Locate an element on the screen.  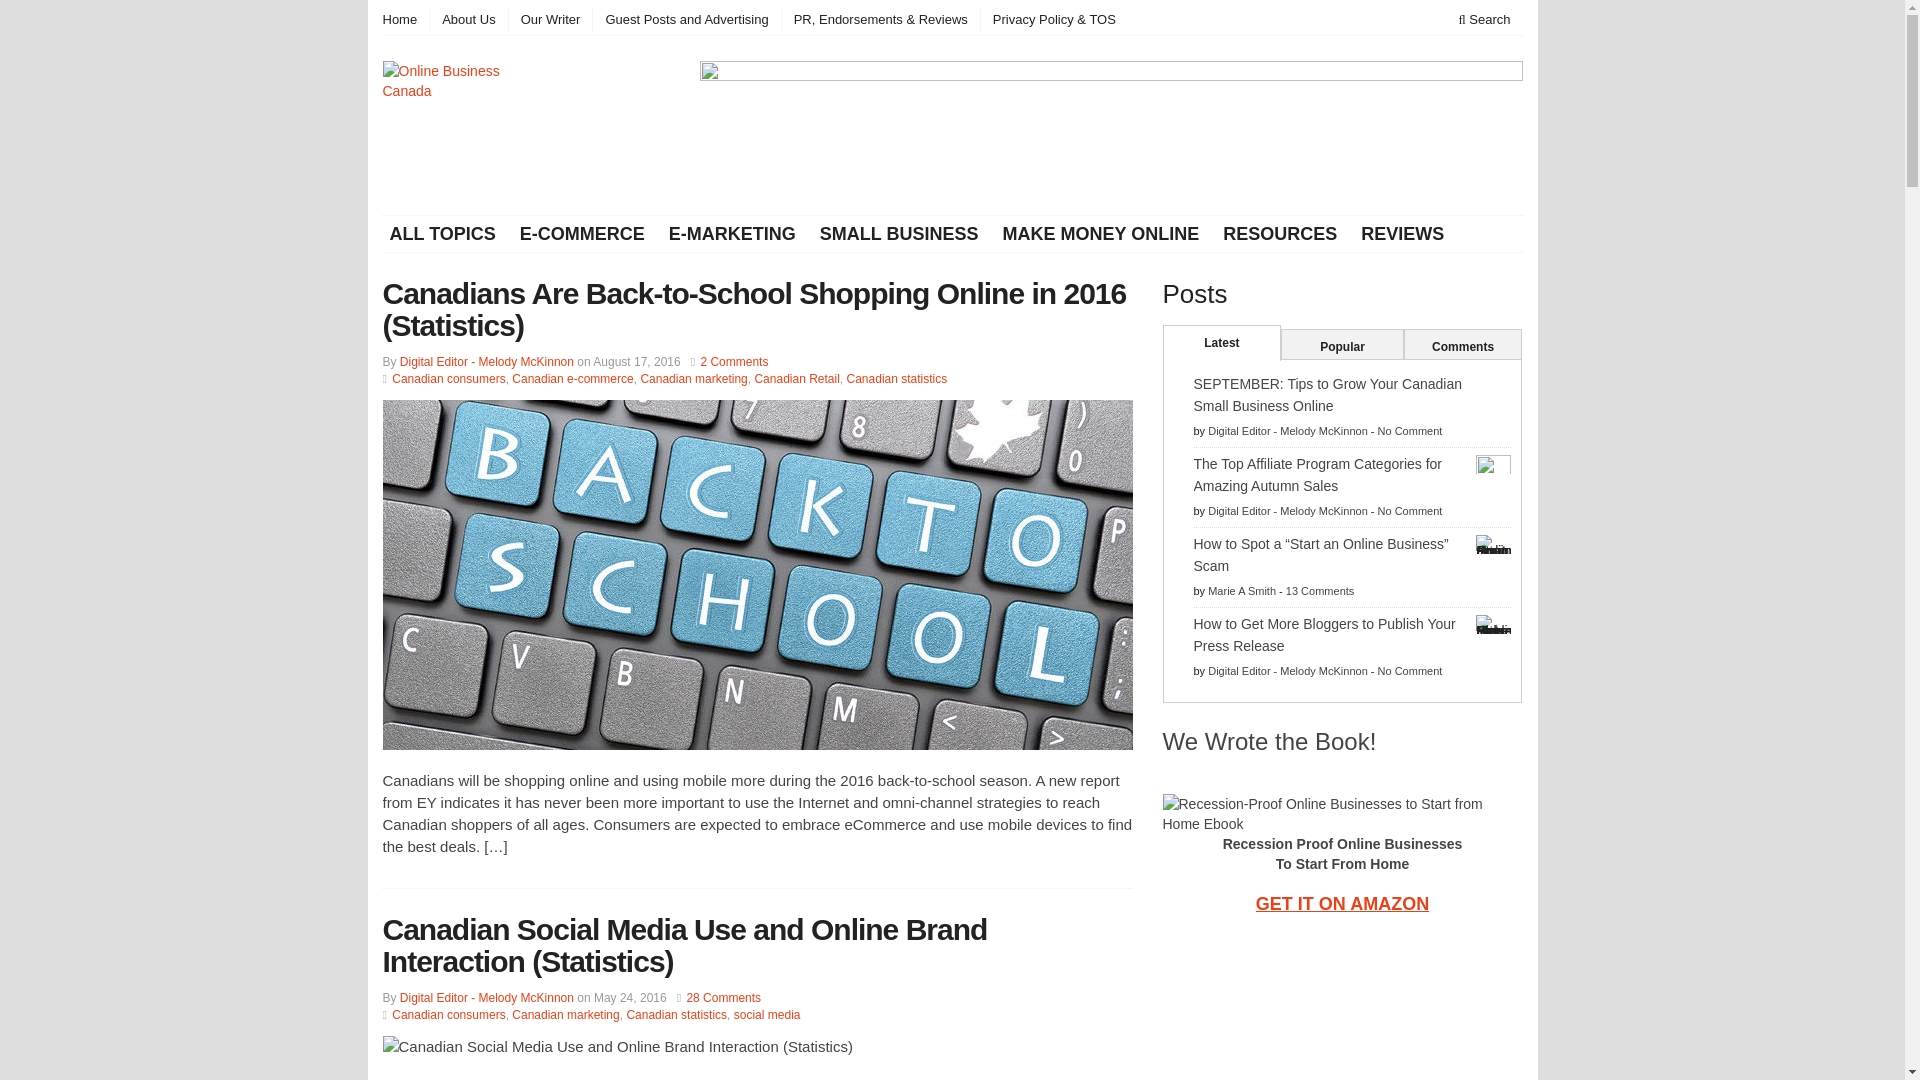
Guest Posts and Advertising is located at coordinates (685, 20).